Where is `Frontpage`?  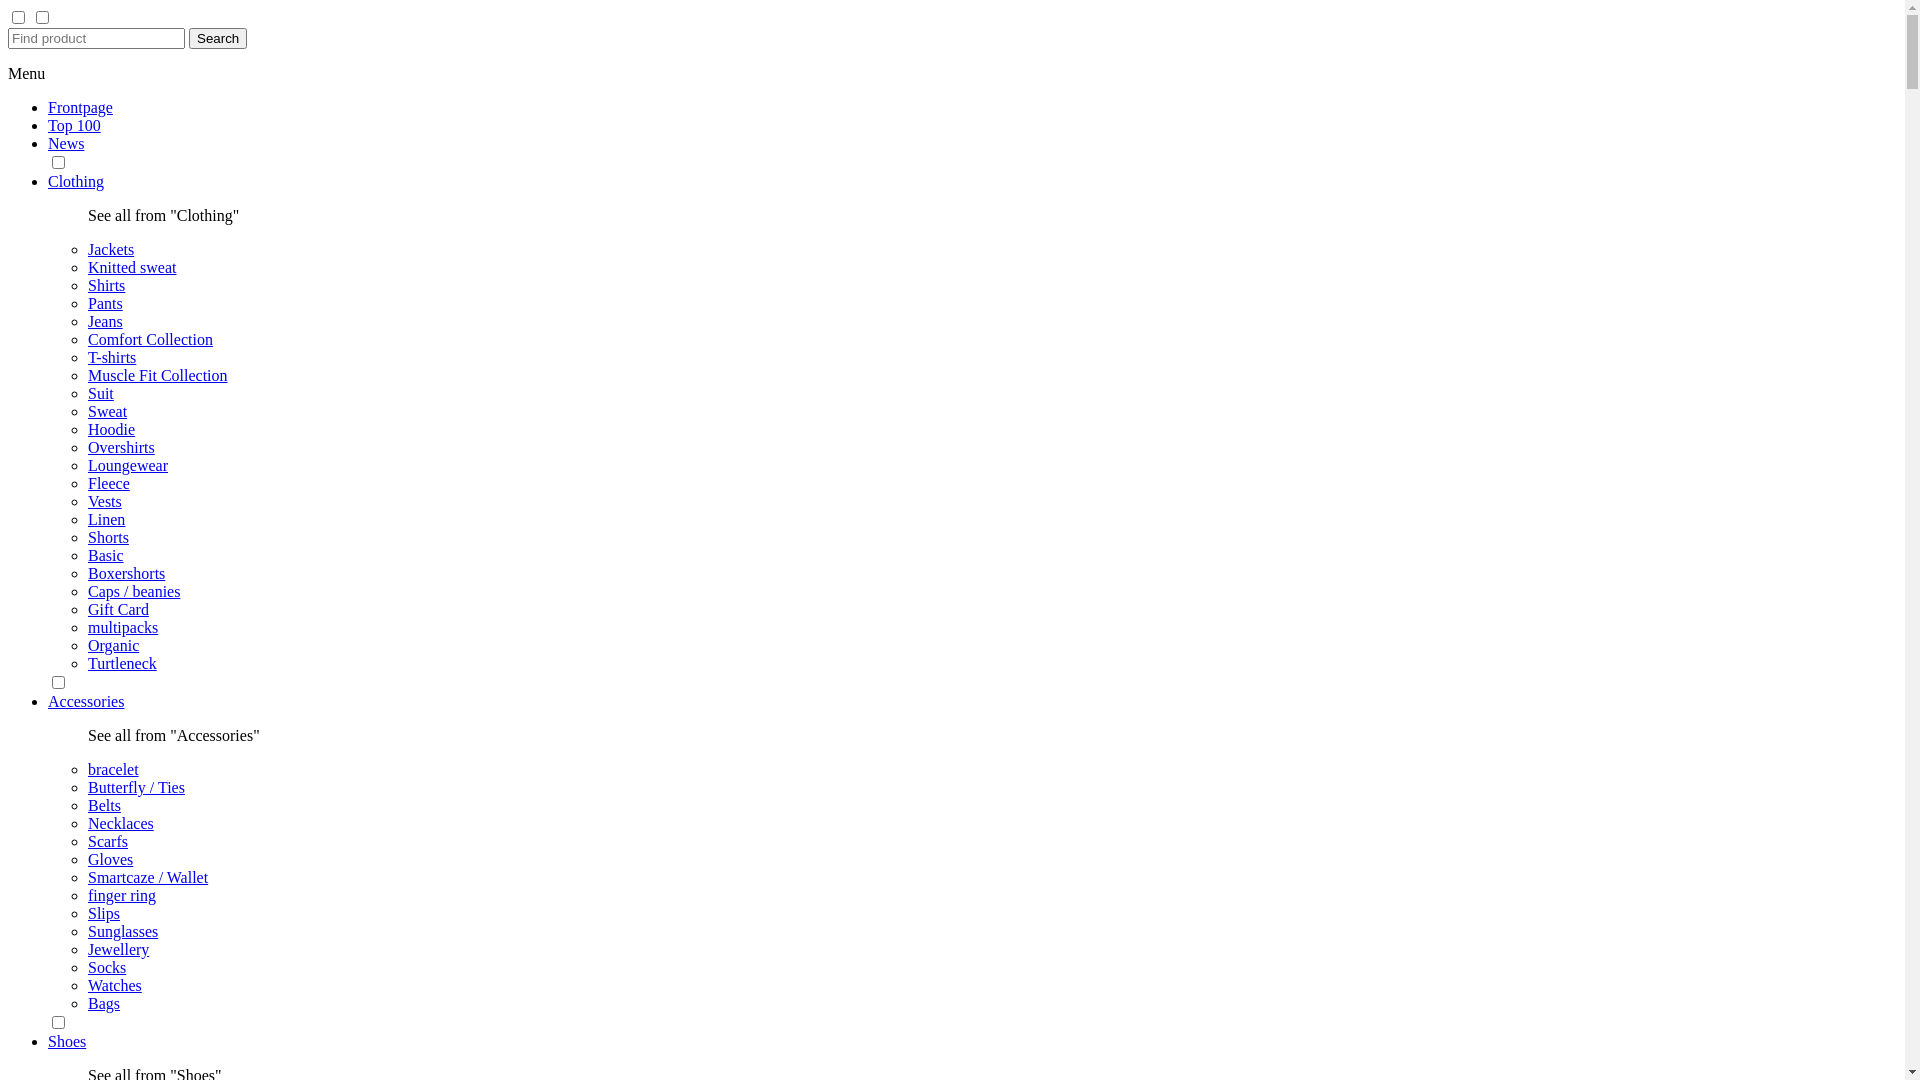 Frontpage is located at coordinates (80, 108).